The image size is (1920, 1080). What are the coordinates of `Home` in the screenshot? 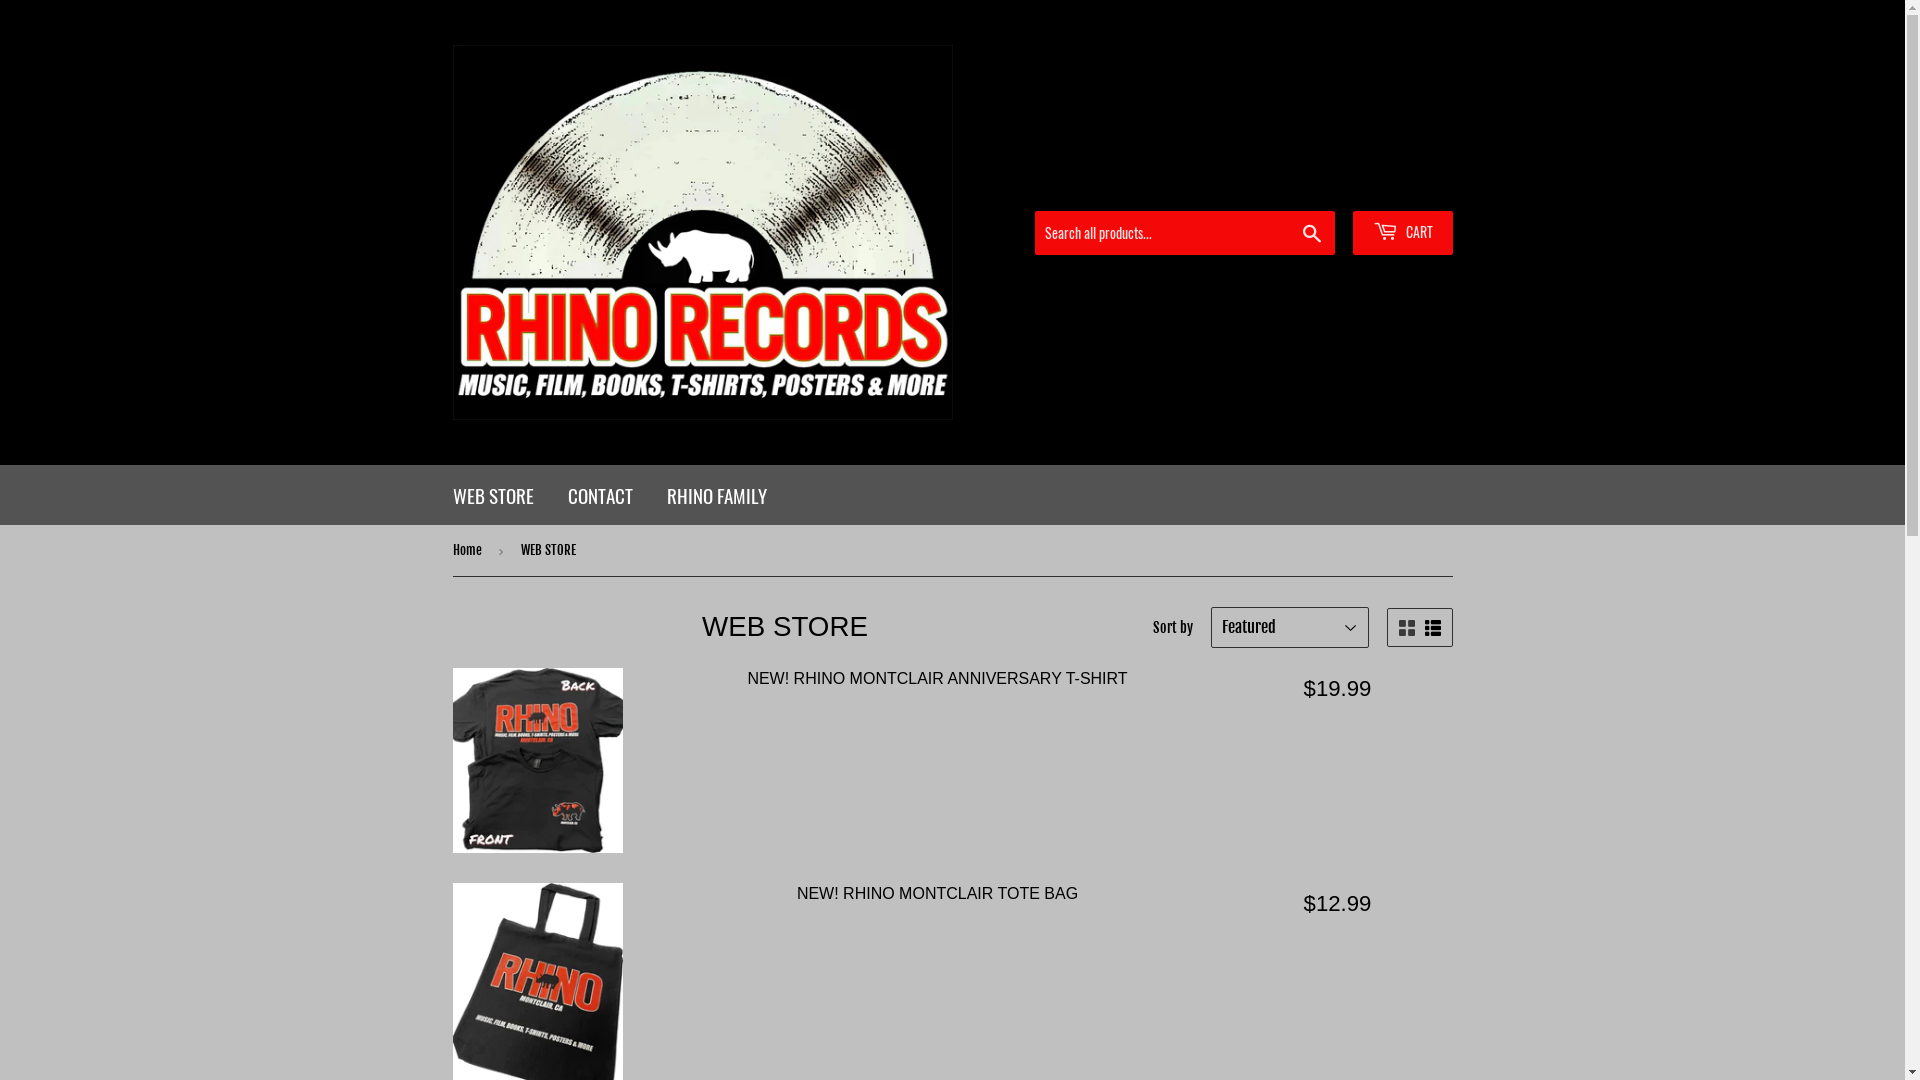 It's located at (470, 550).